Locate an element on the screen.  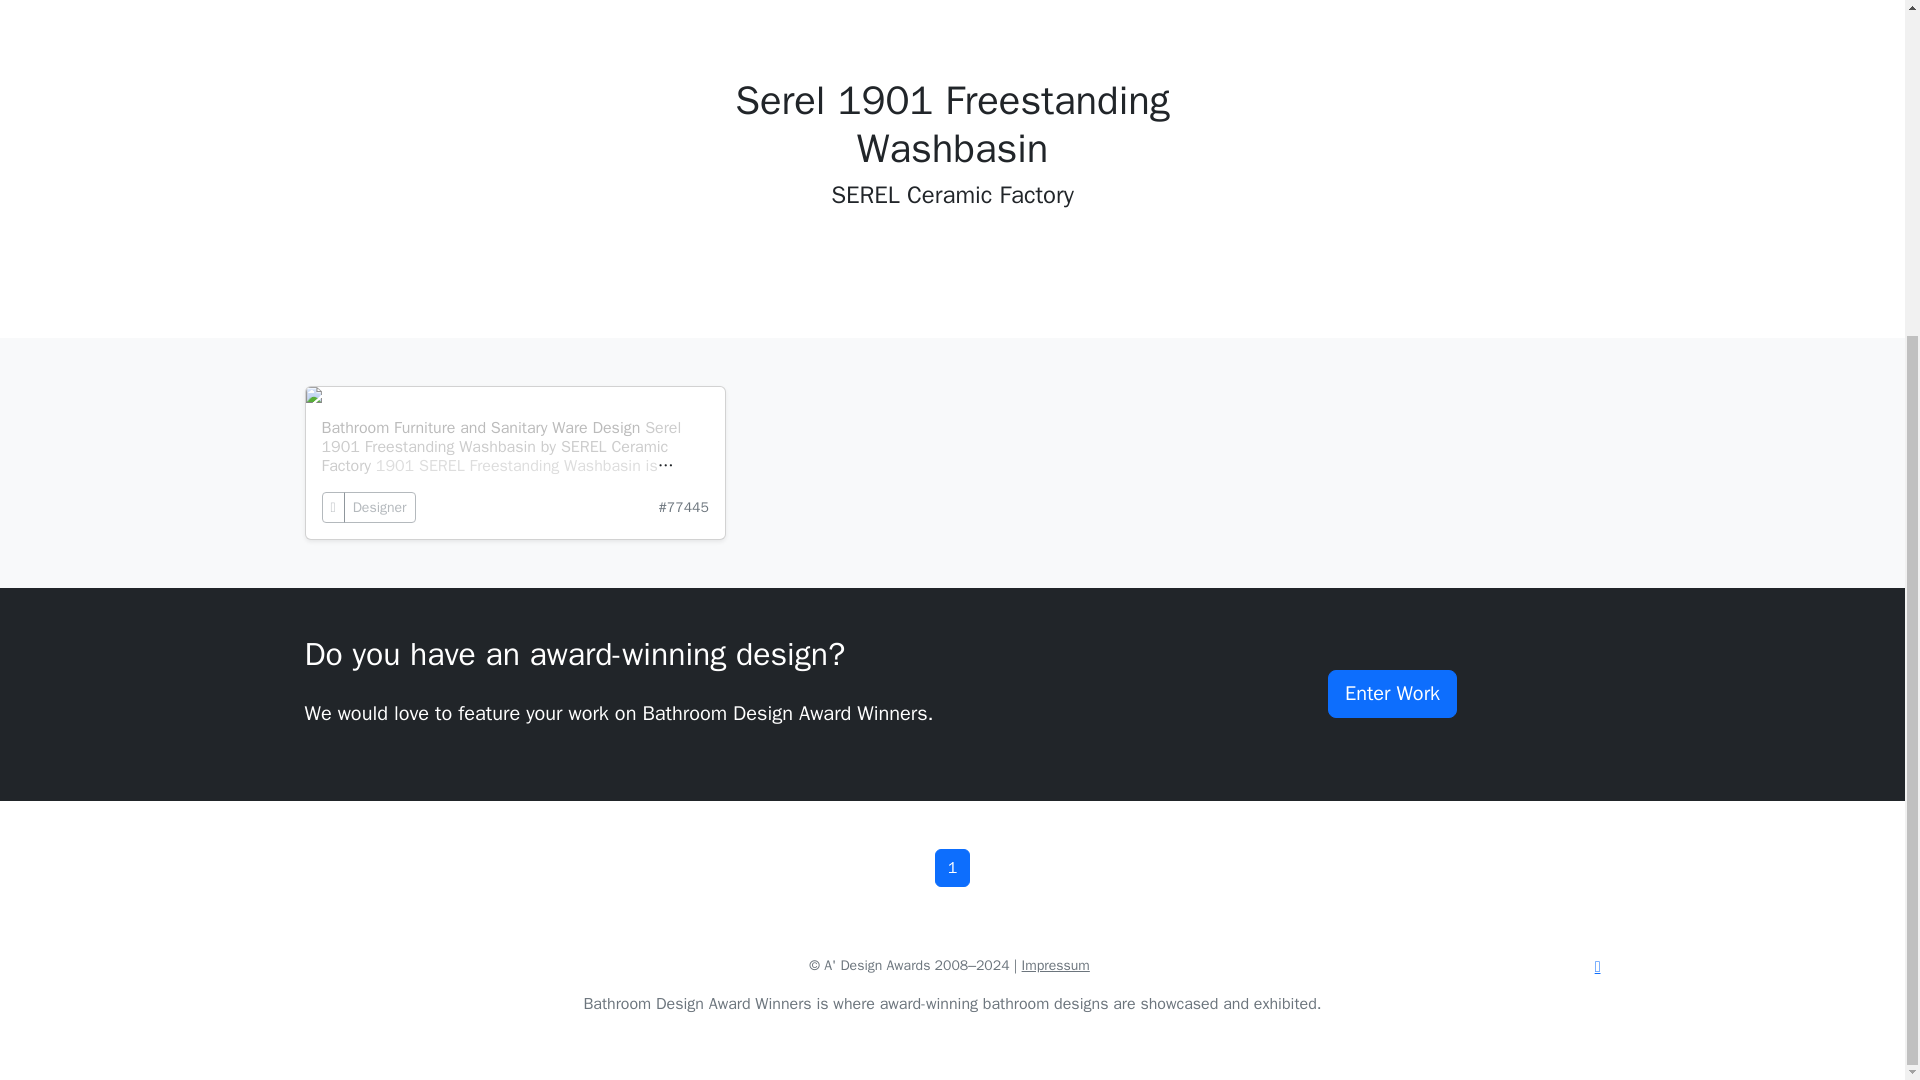
Designer is located at coordinates (380, 507).